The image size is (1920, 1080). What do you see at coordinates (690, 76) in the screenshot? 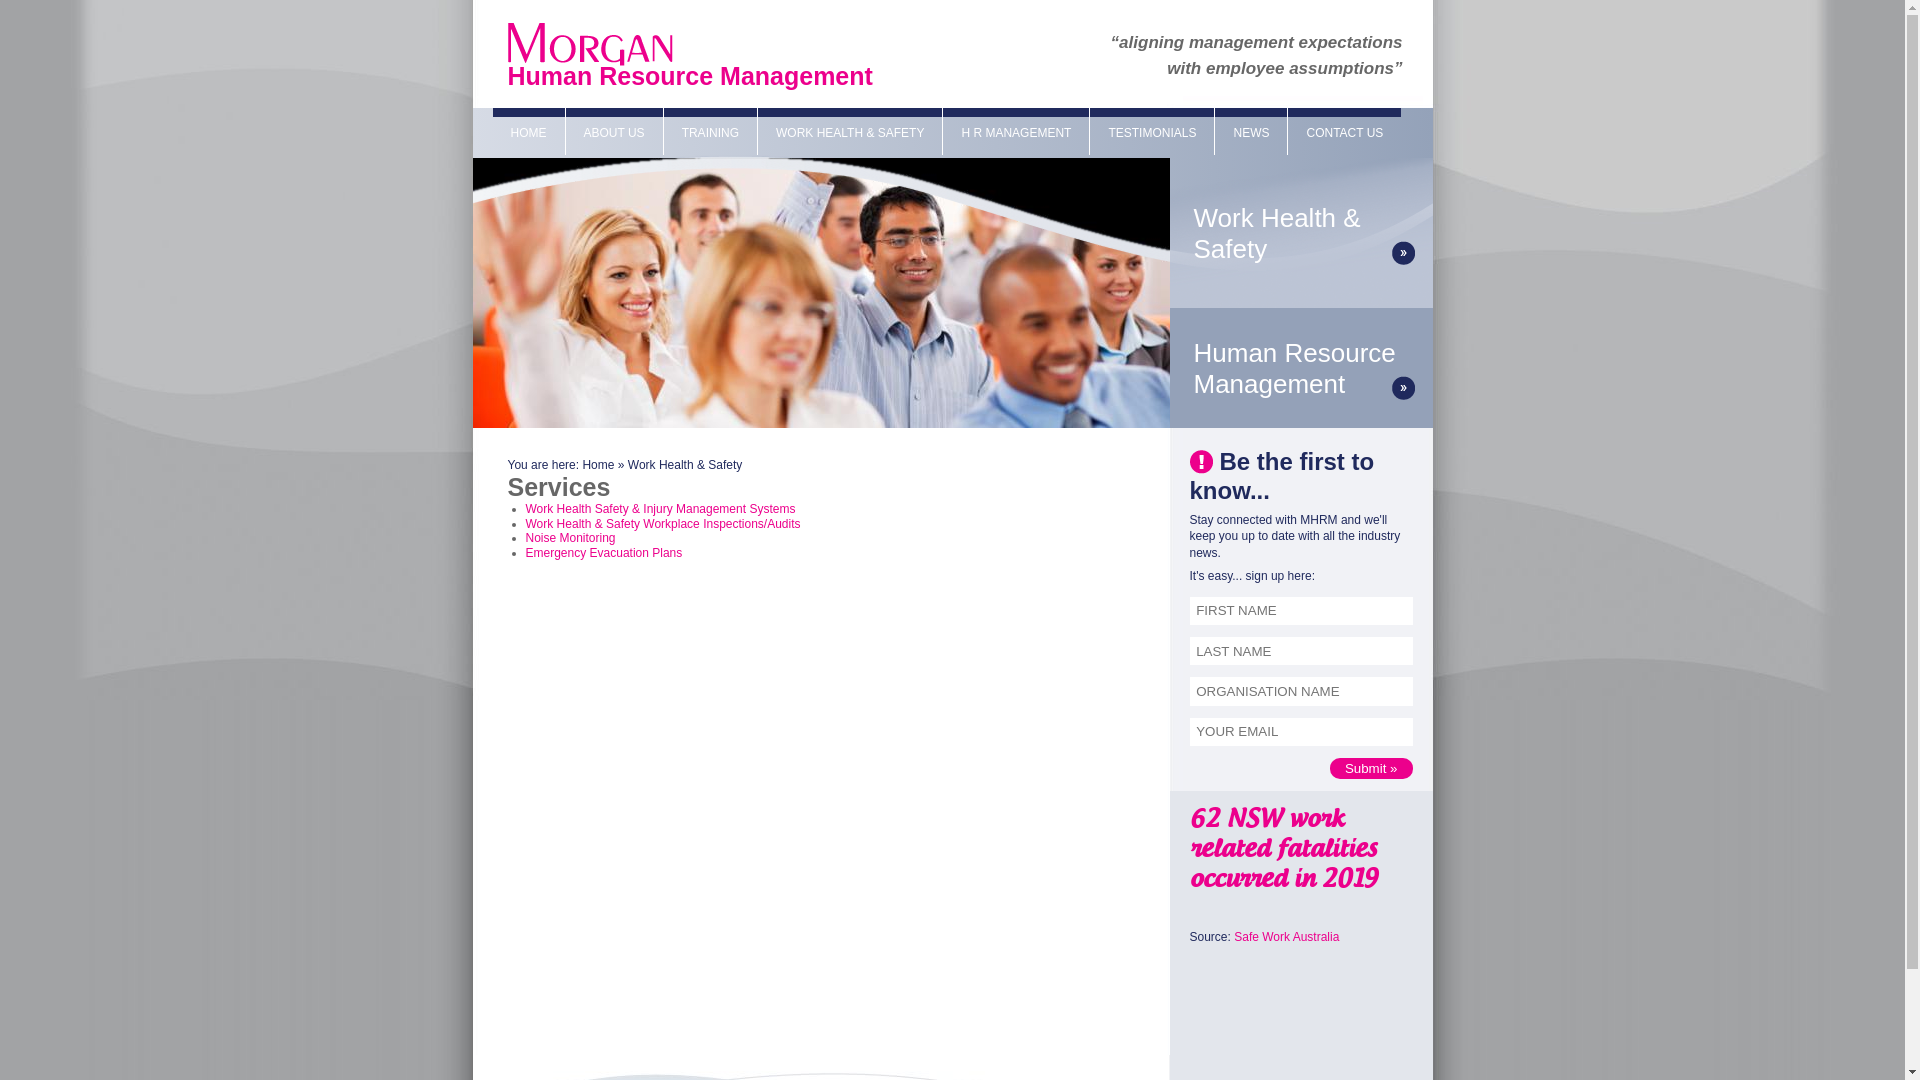
I see `Human Resource Management` at bounding box center [690, 76].